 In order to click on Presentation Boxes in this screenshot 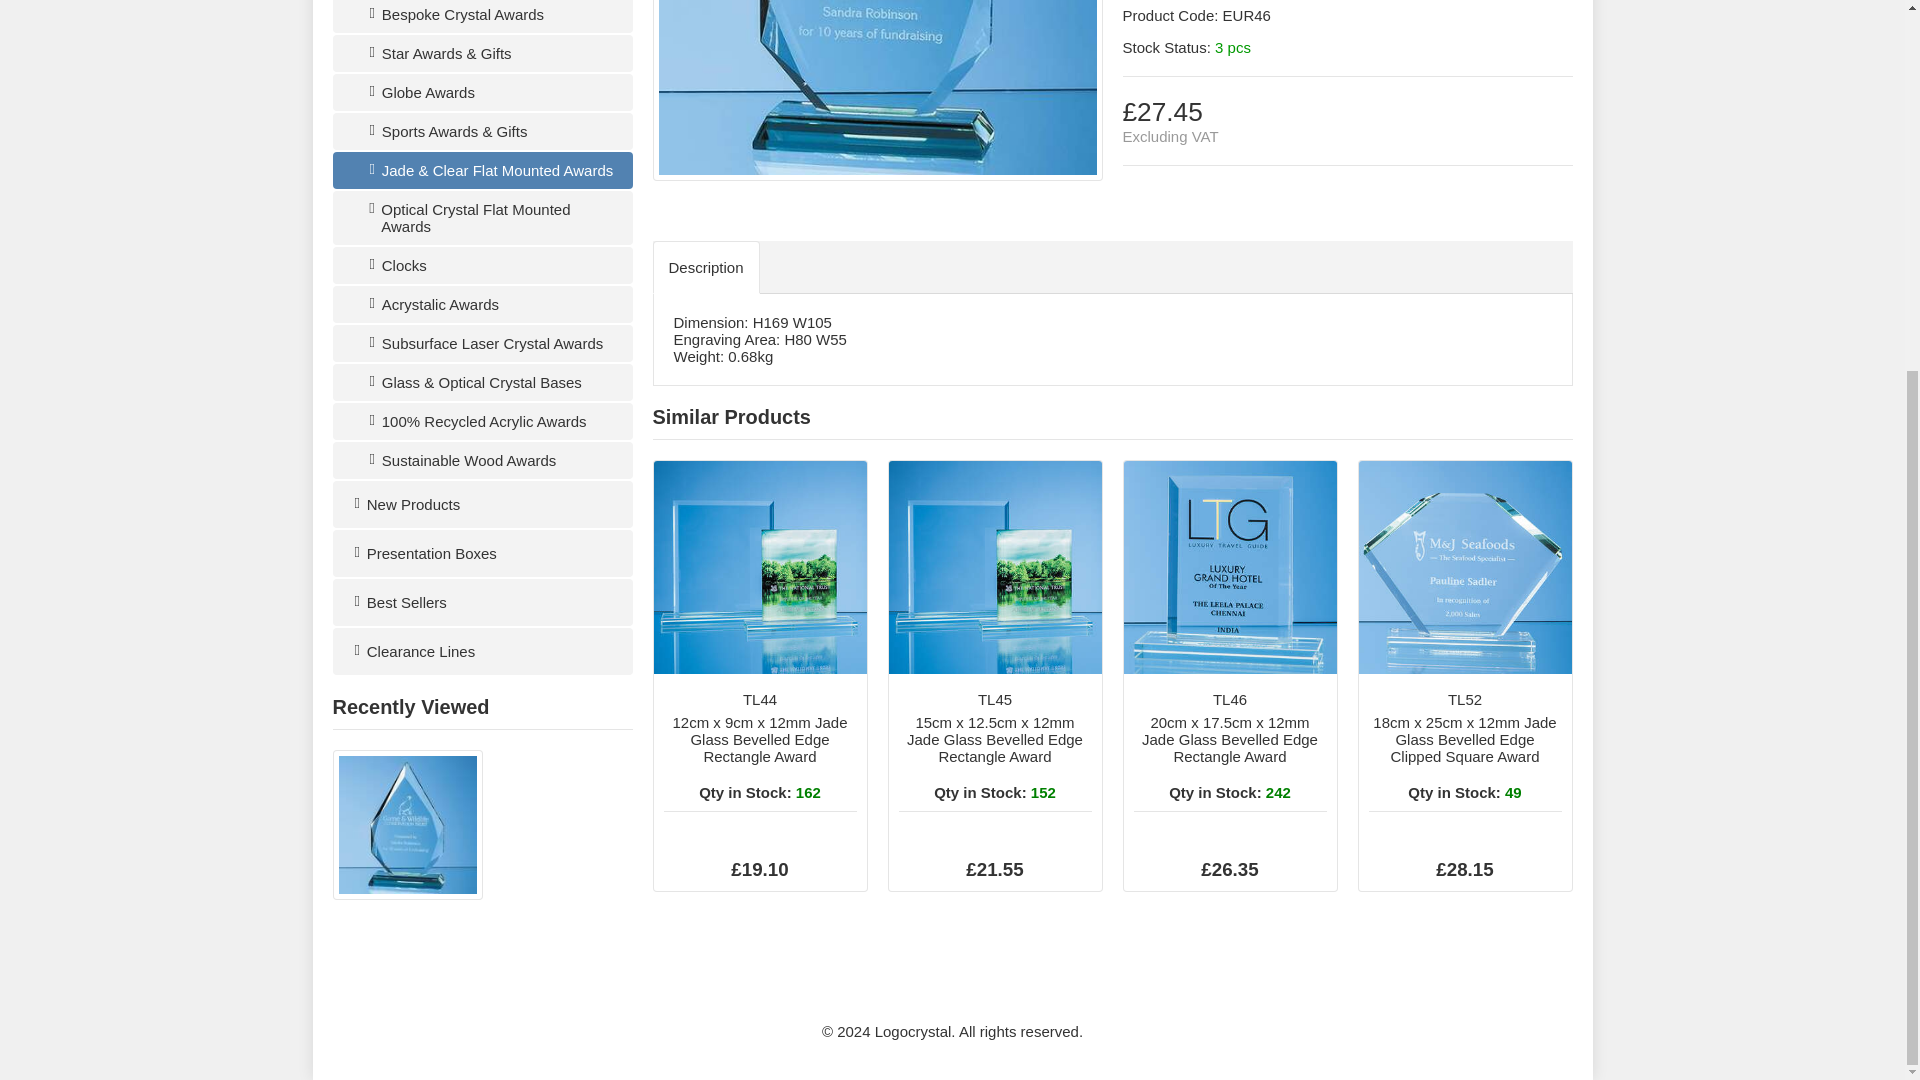, I will do `click(482, 553)`.